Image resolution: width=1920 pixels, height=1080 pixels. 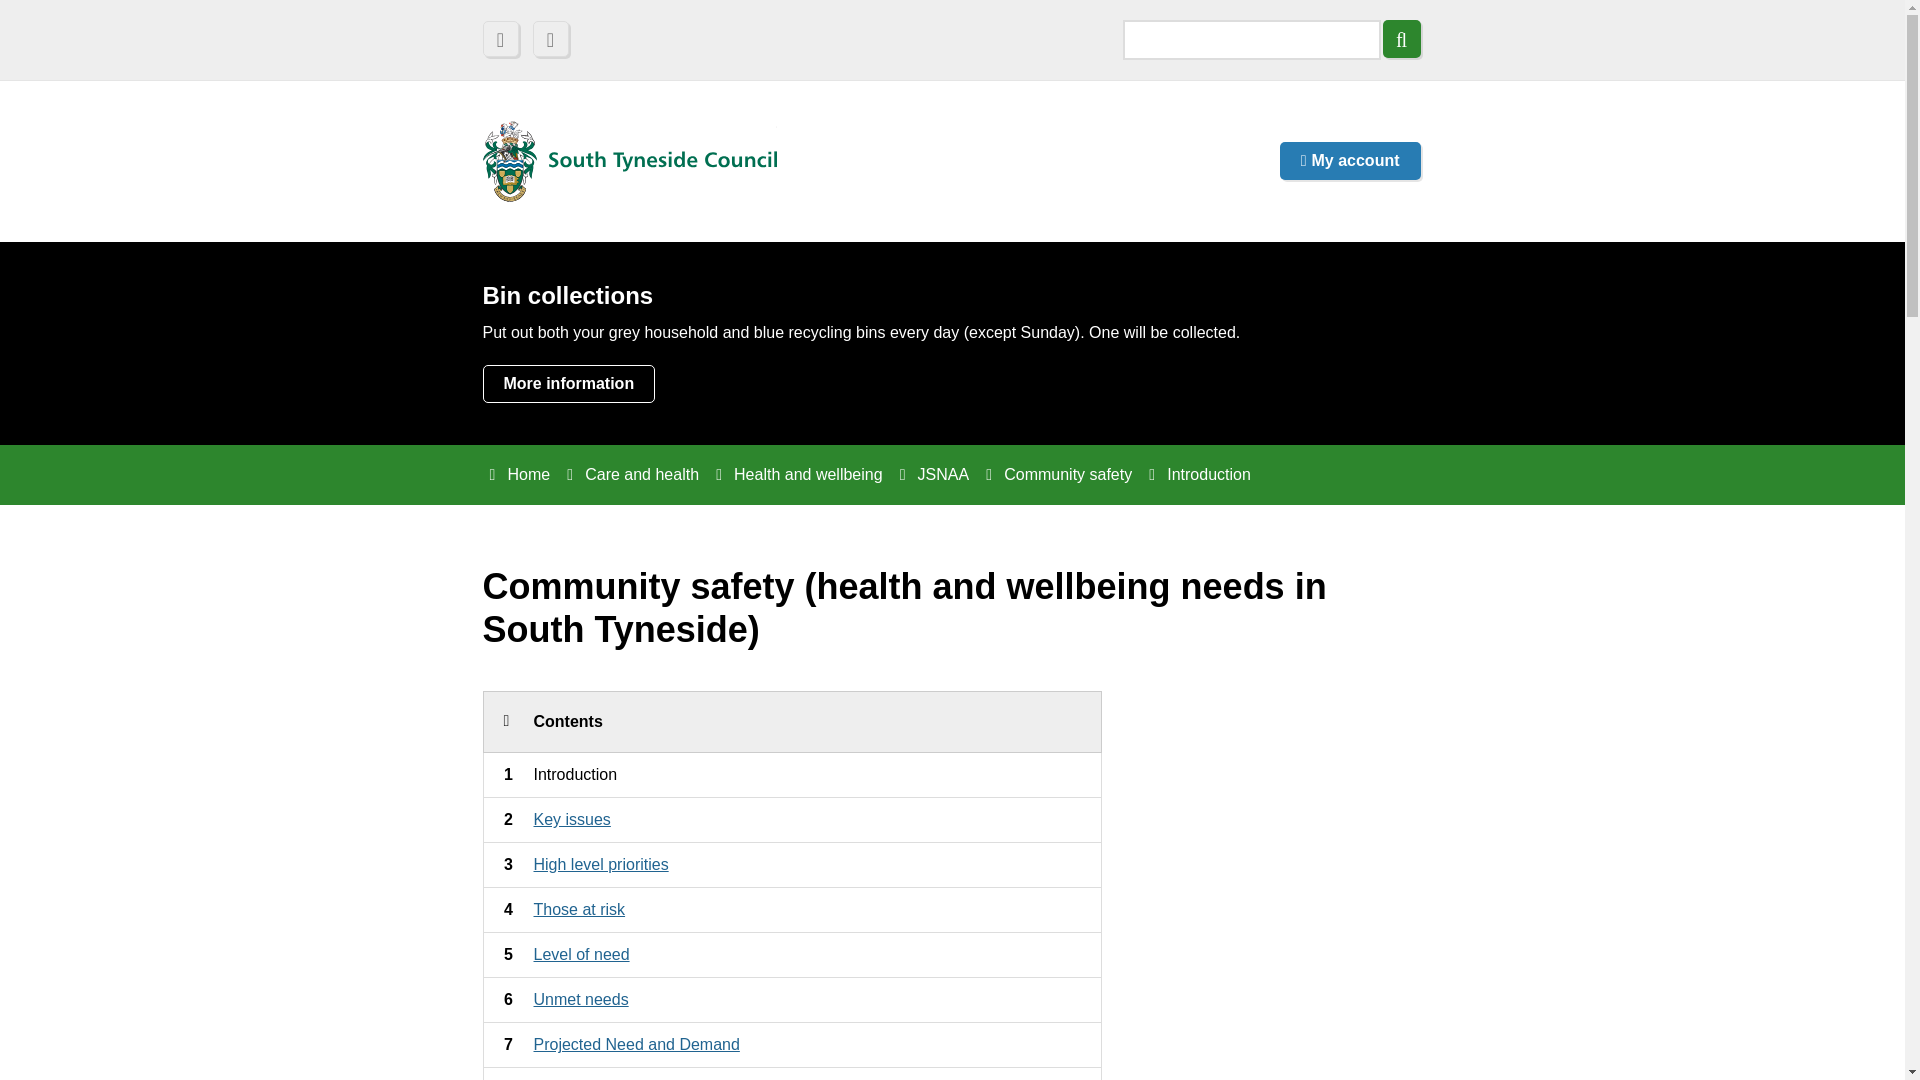 What do you see at coordinates (568, 384) in the screenshot?
I see `Level of need` at bounding box center [568, 384].